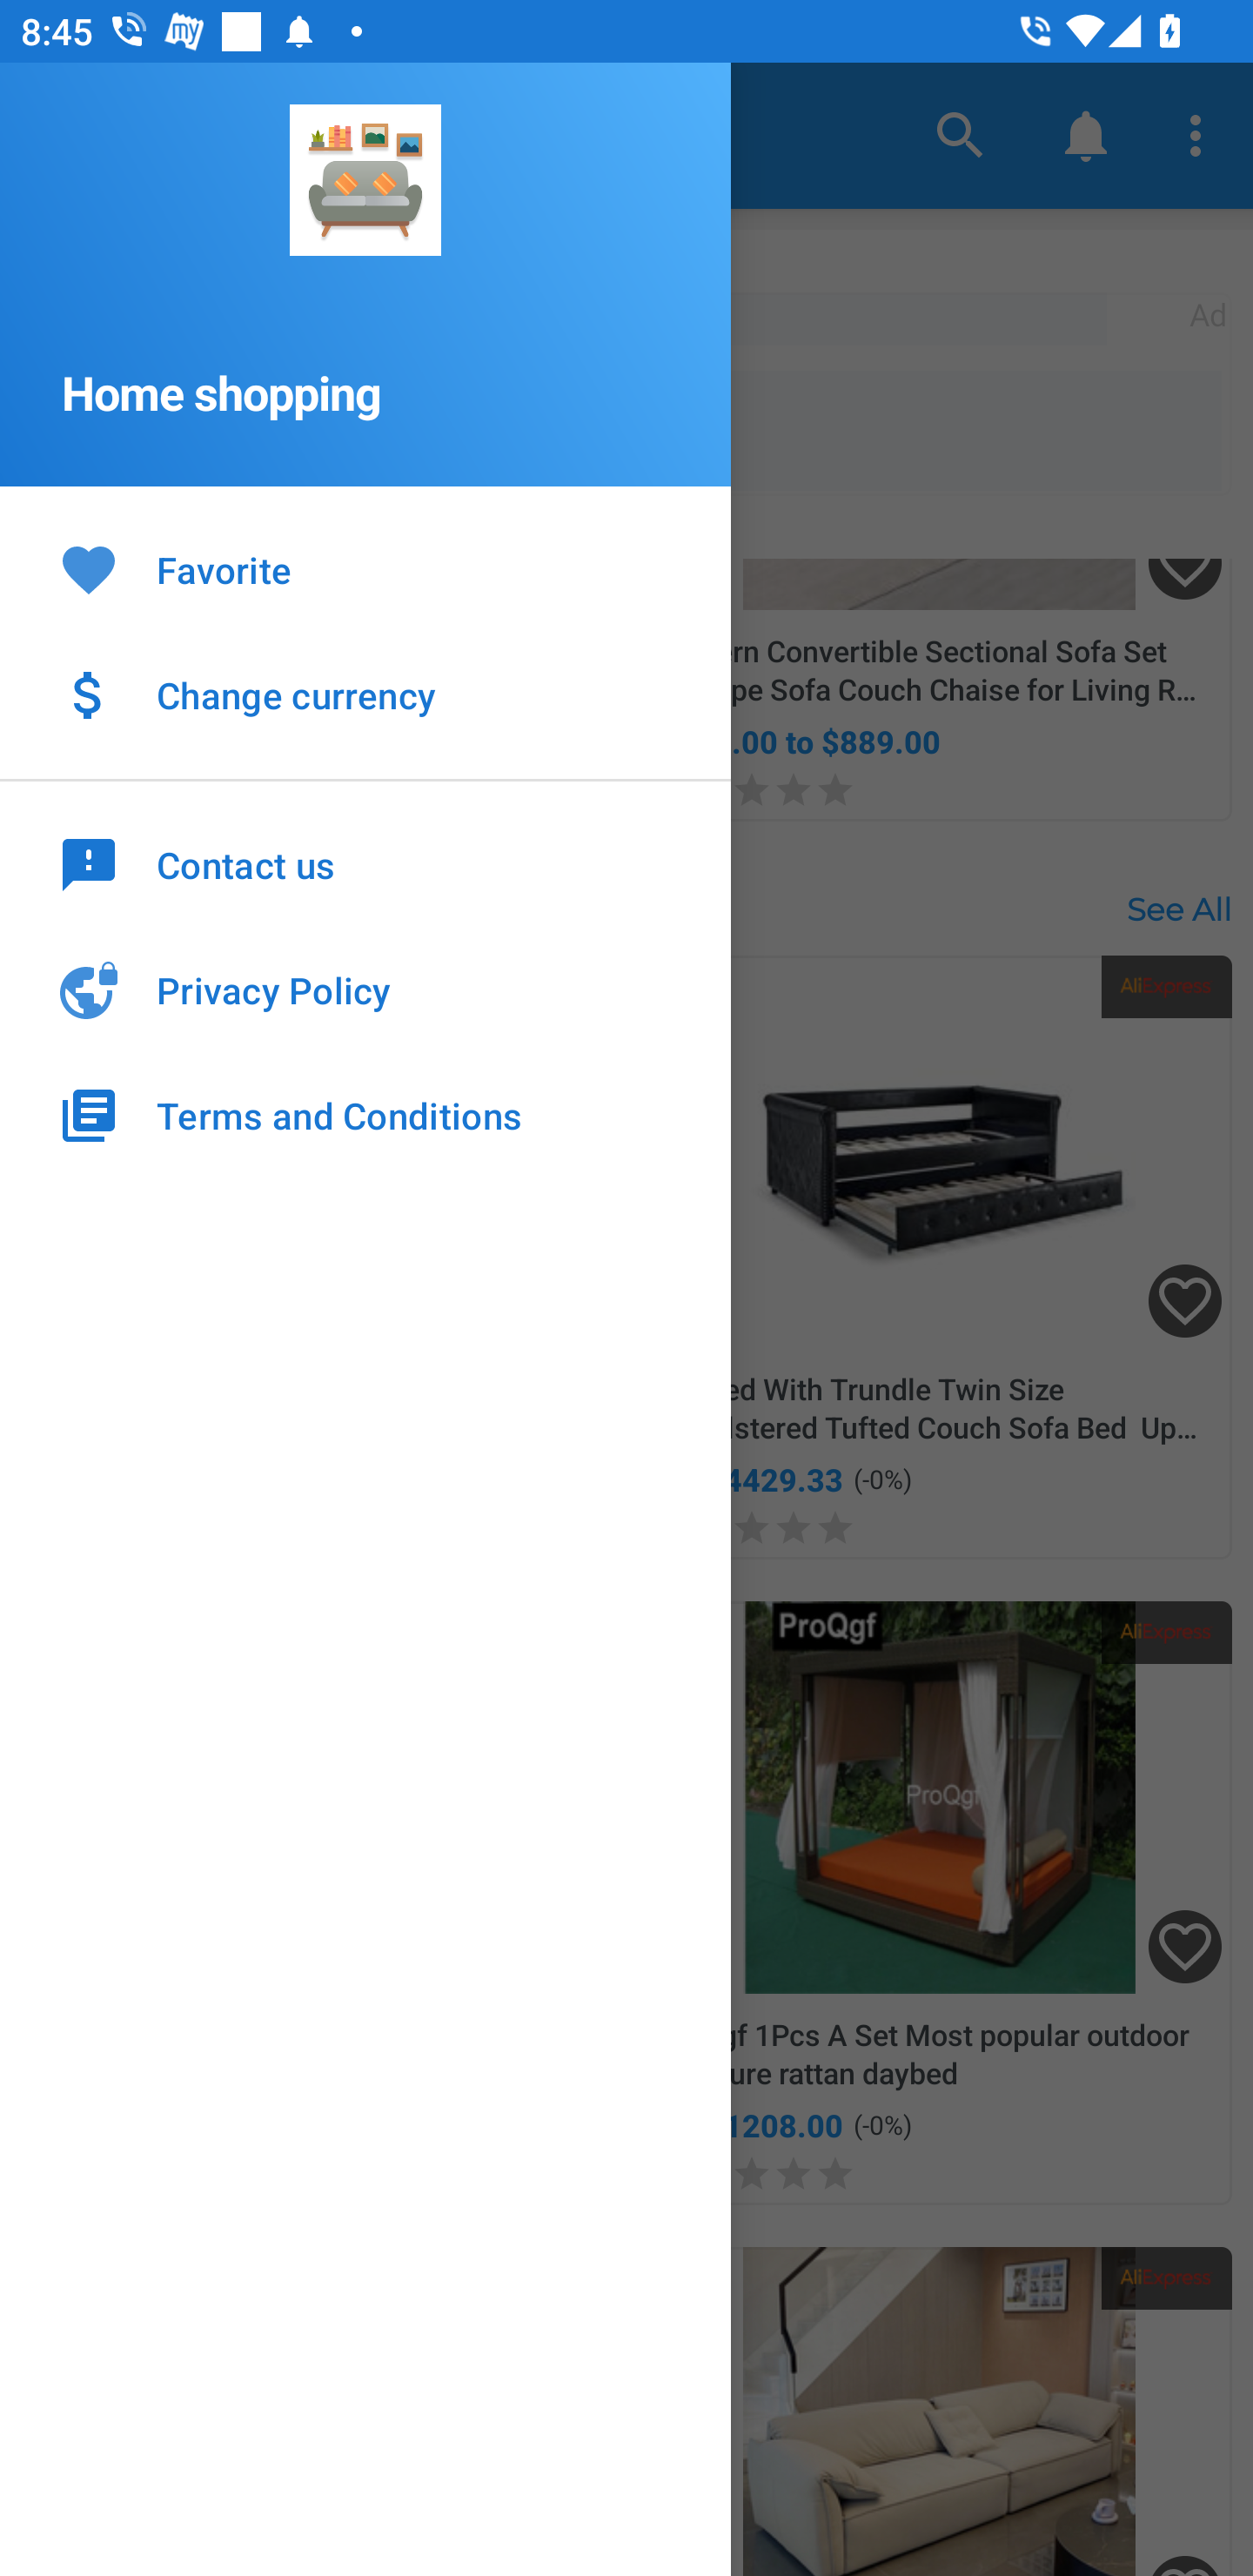 The image size is (1253, 2576). I want to click on Terms and Conditions, so click(365, 1115).